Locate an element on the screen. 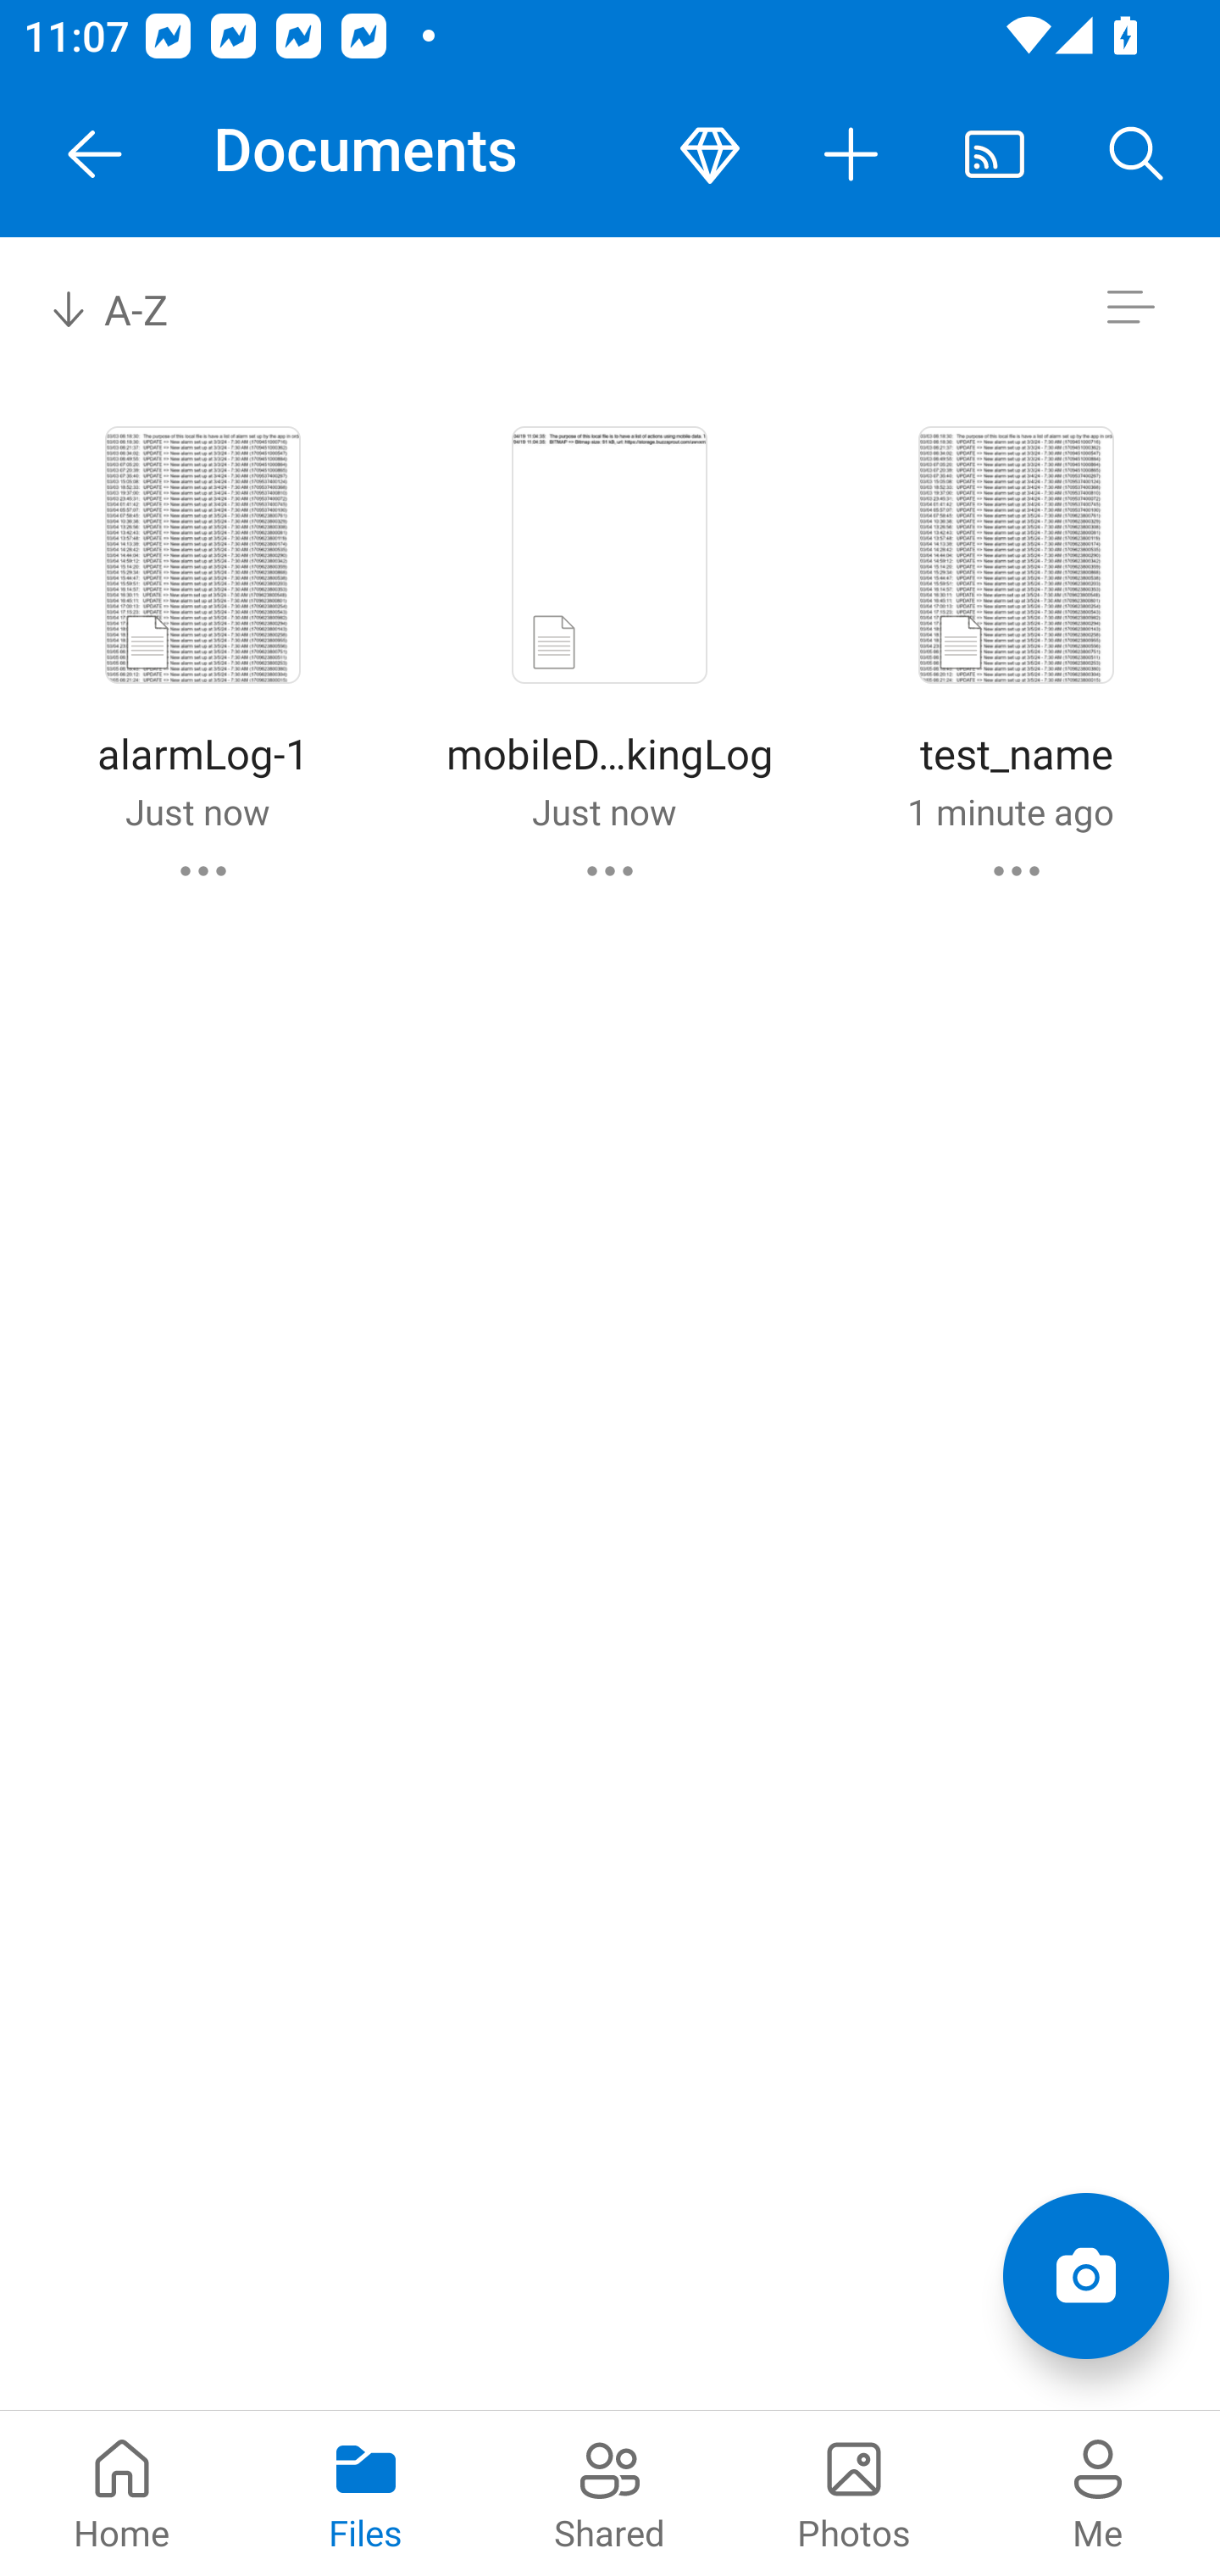  Search button is located at coordinates (1137, 154).